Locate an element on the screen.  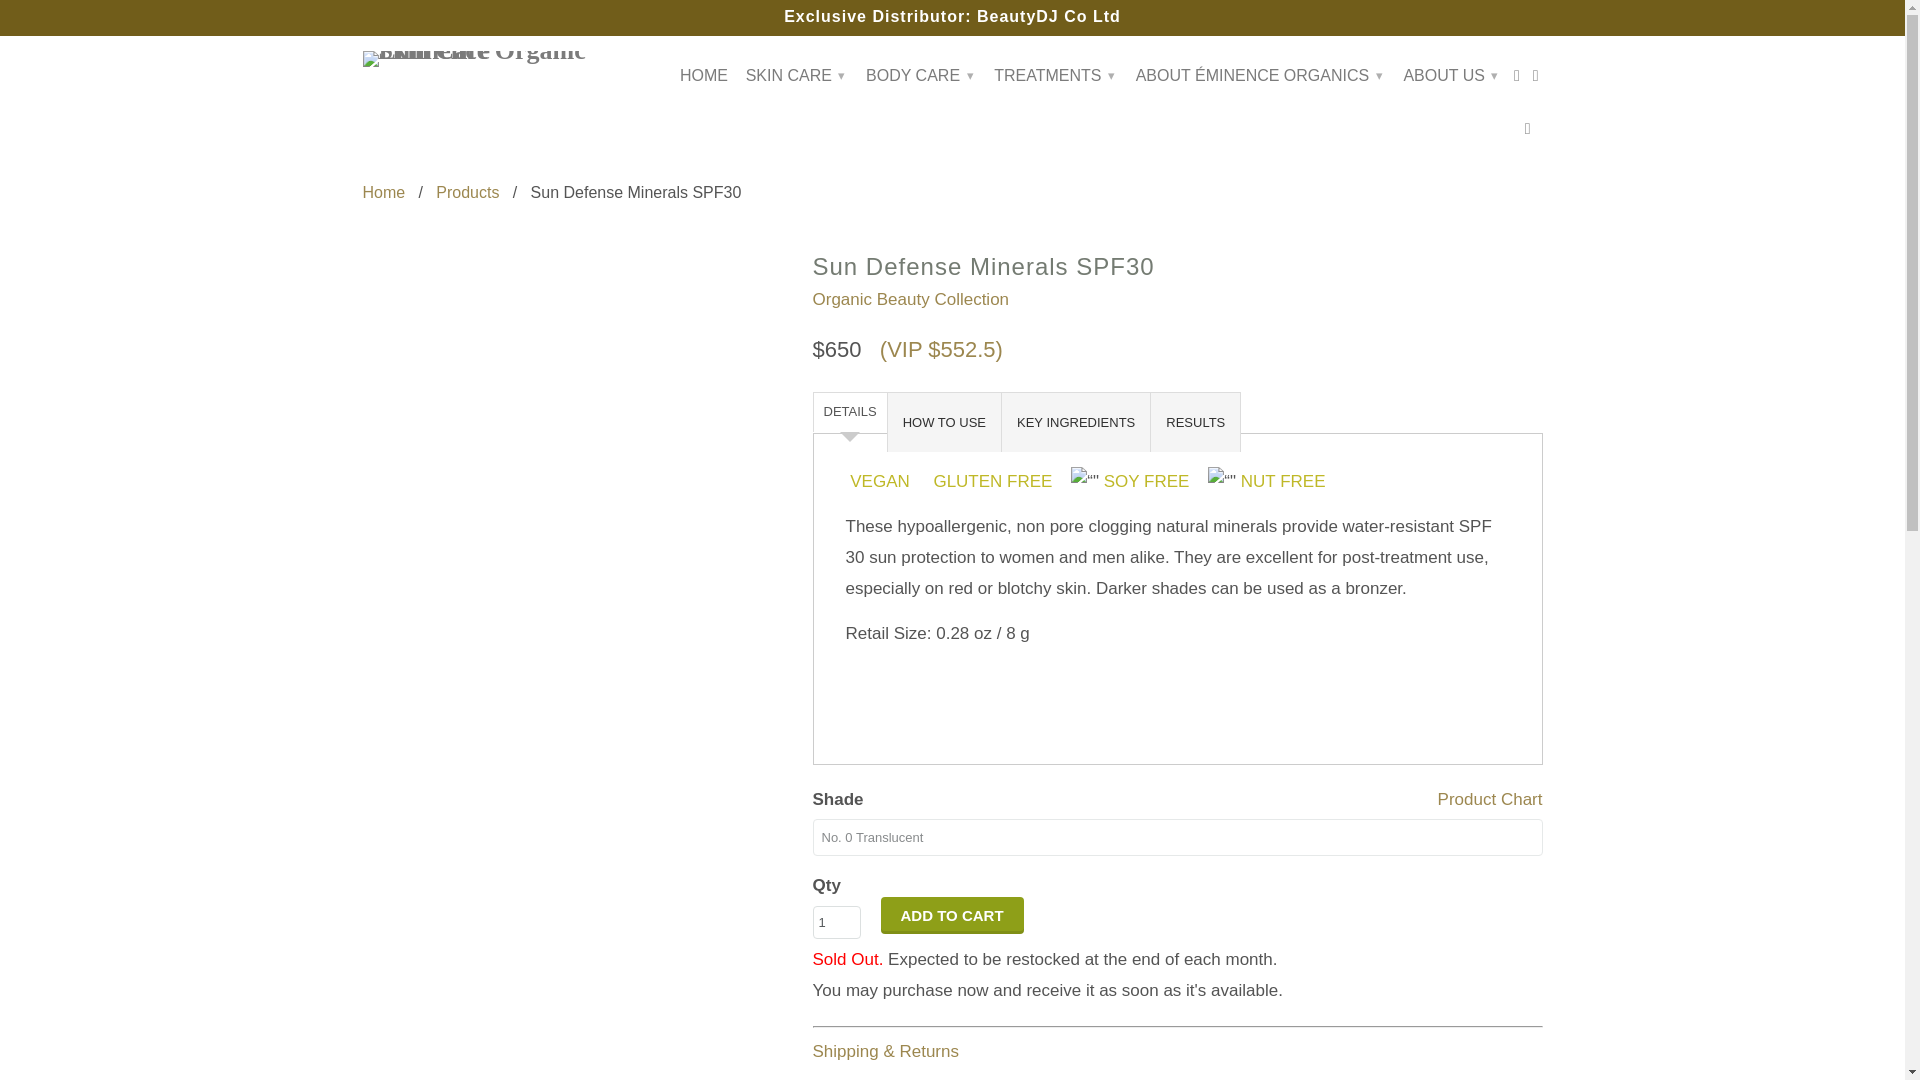
Organic Beauty Collection is located at coordinates (910, 299).